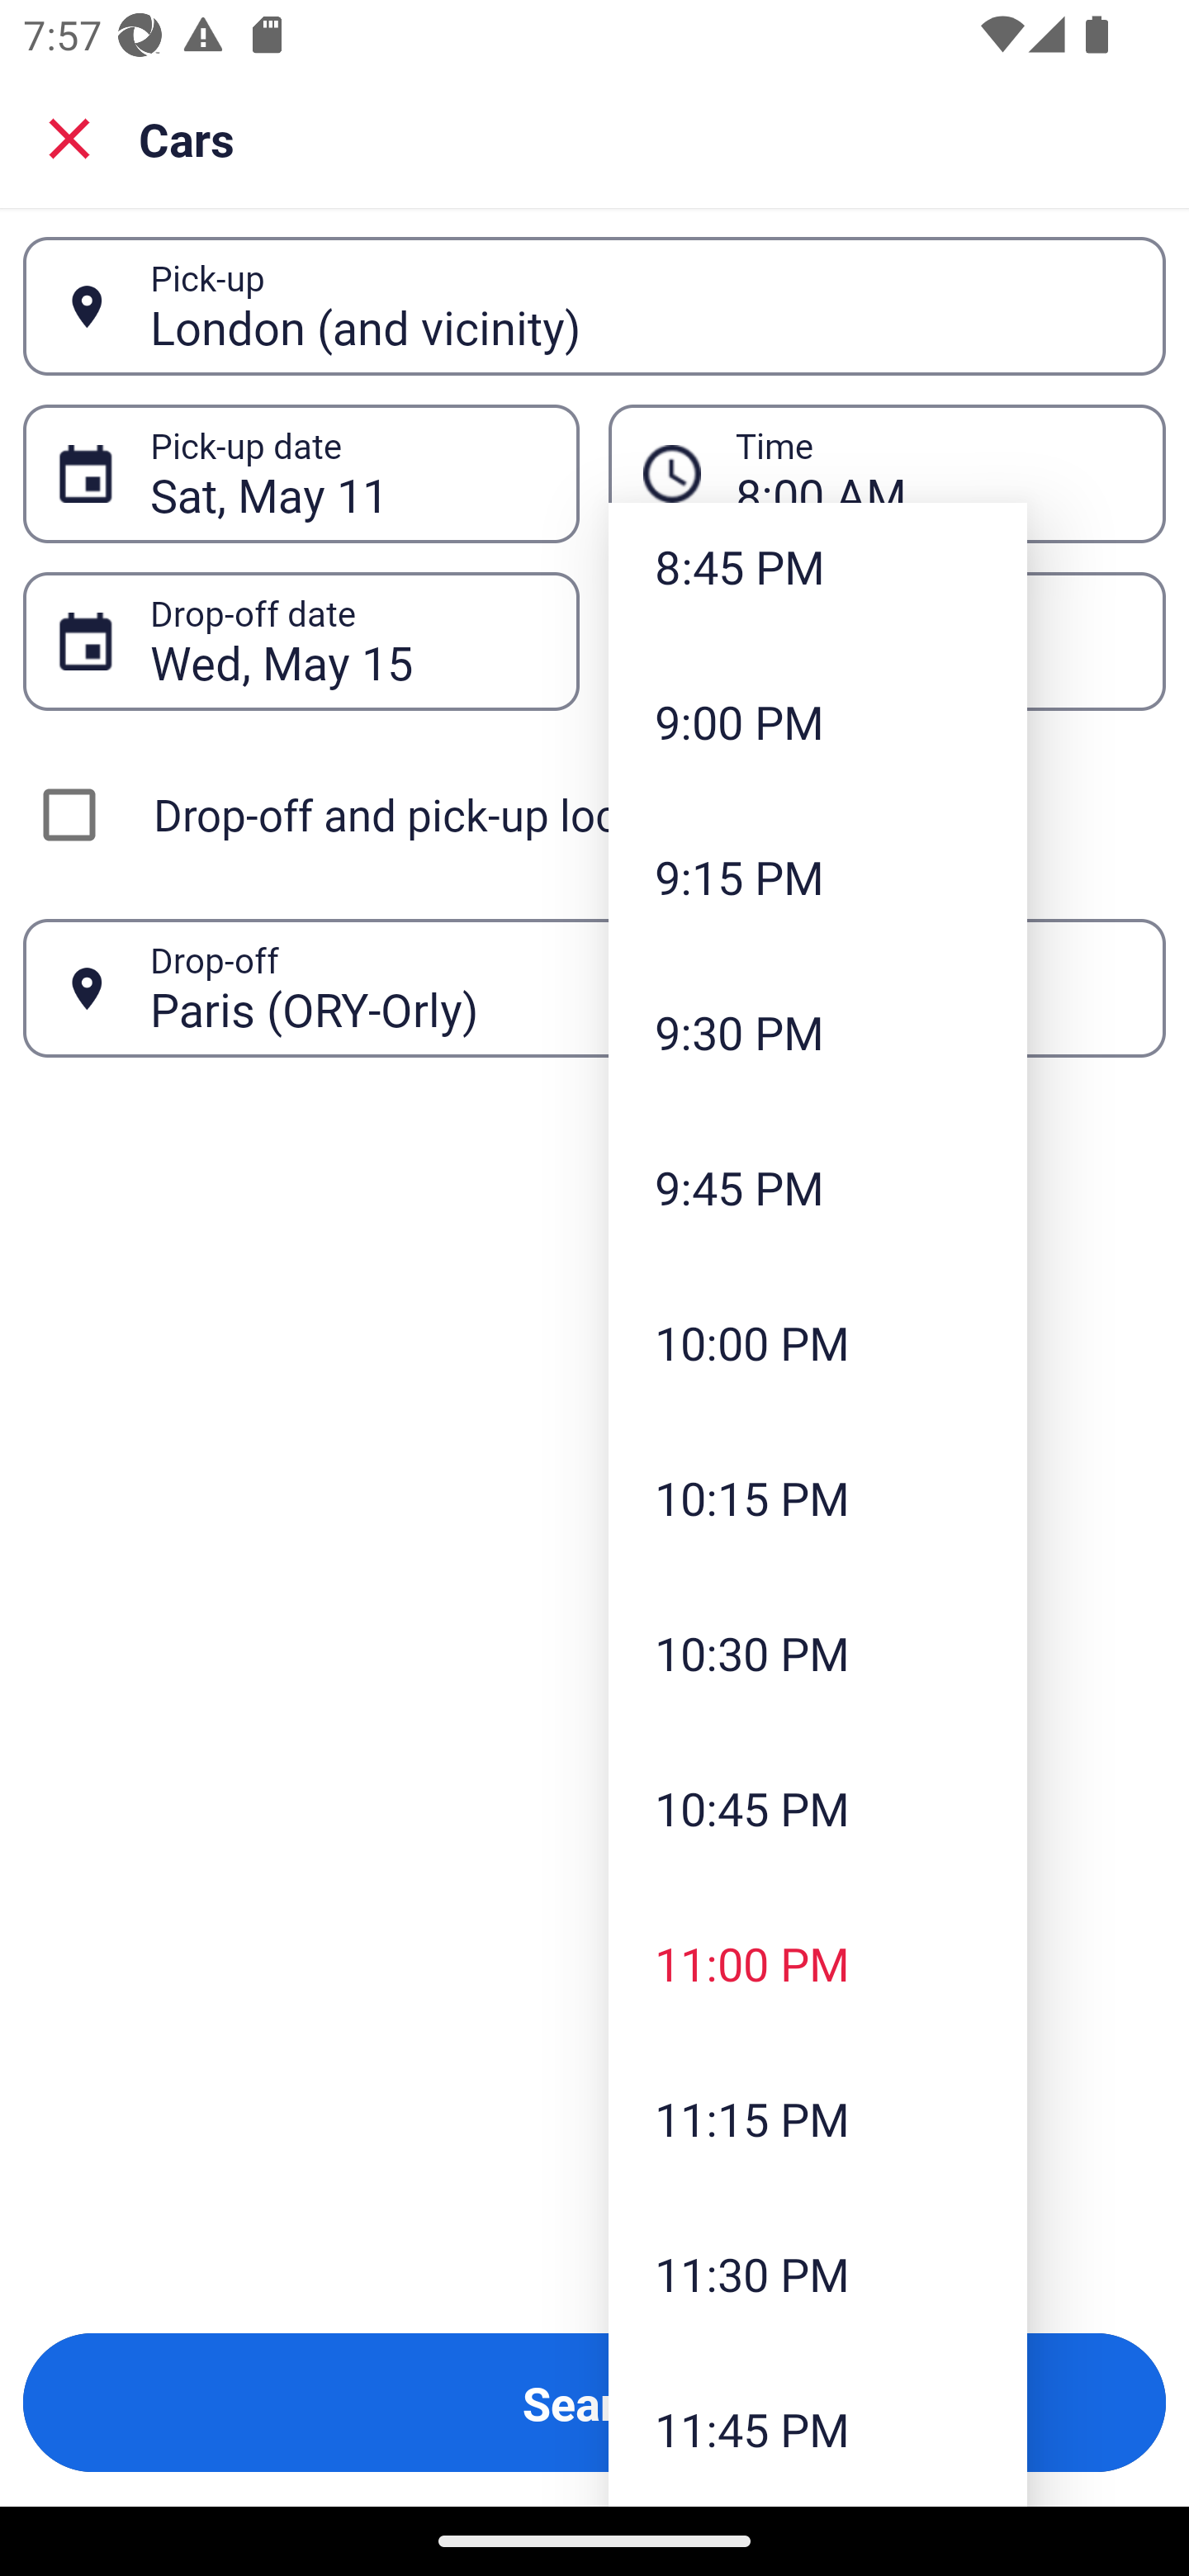  Describe the element at coordinates (817, 1808) in the screenshot. I see `10:45 PM` at that location.